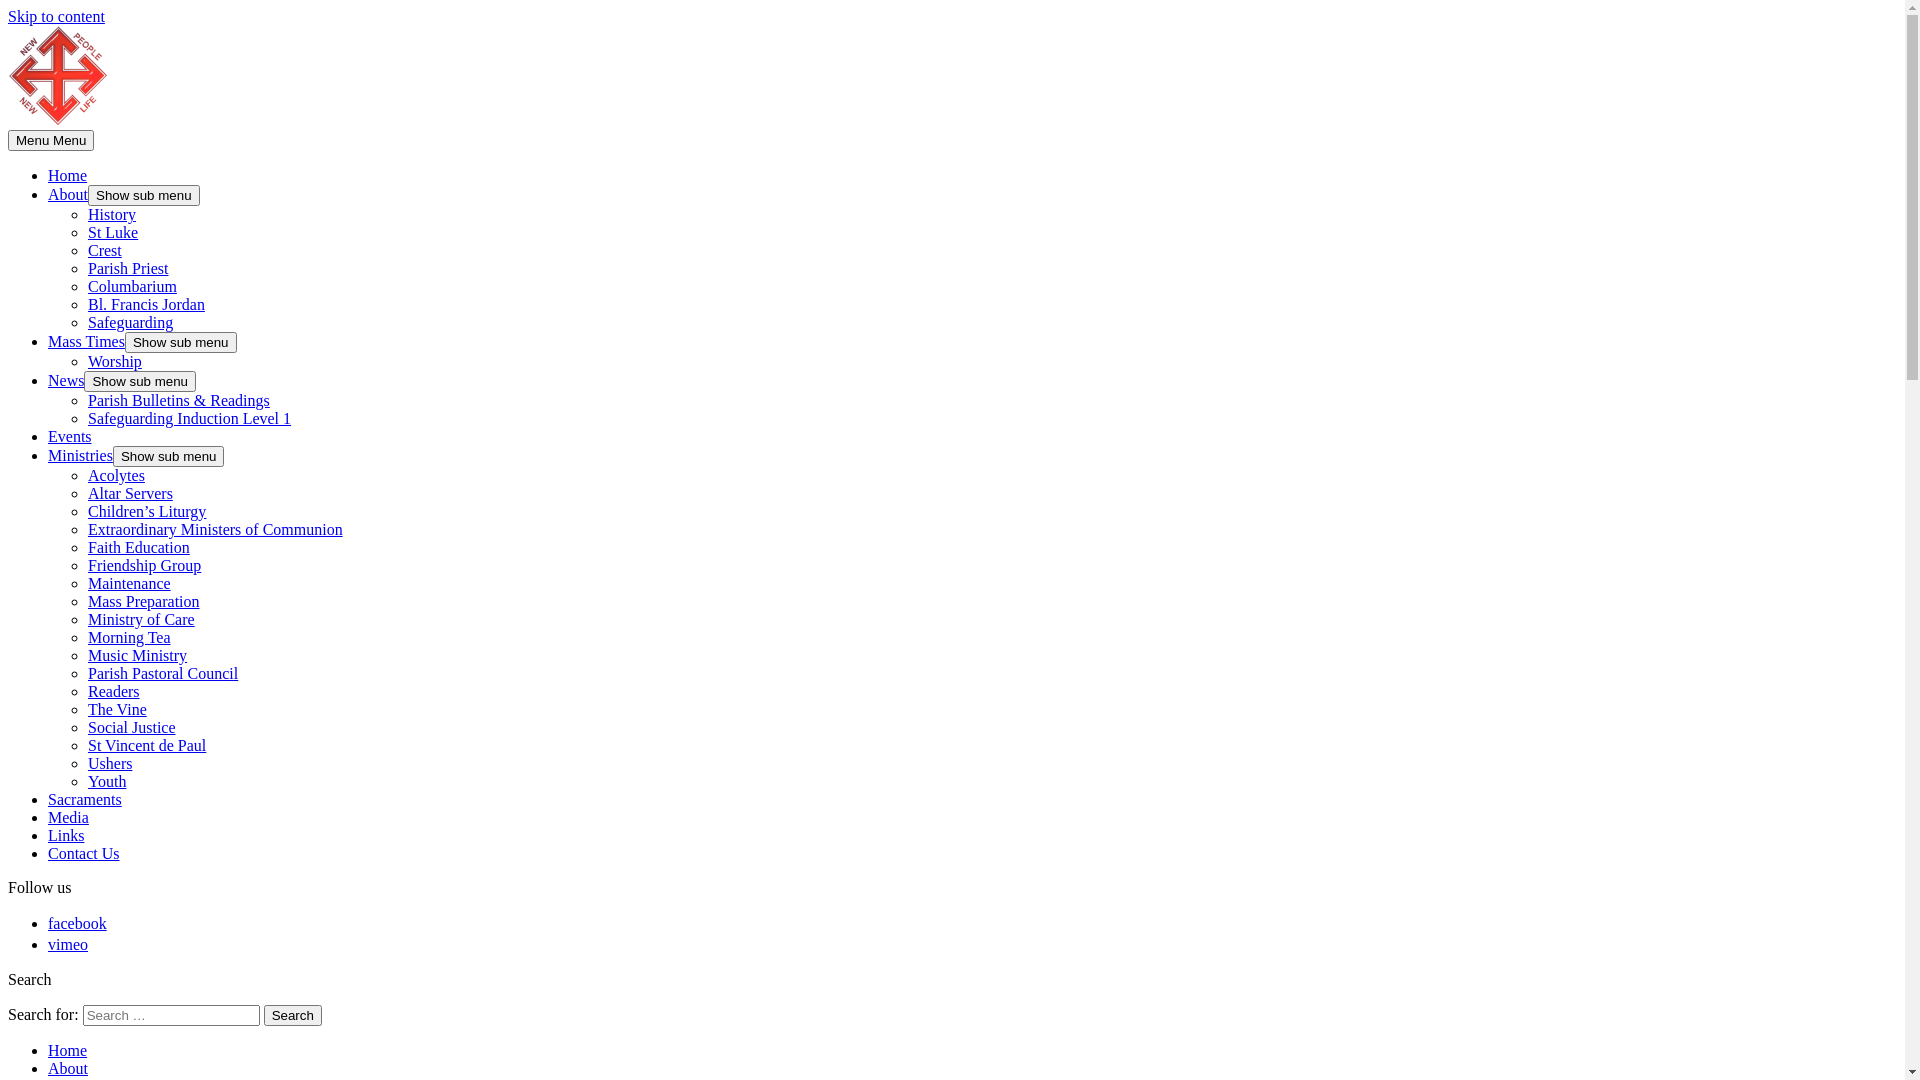  I want to click on History, so click(112, 214).